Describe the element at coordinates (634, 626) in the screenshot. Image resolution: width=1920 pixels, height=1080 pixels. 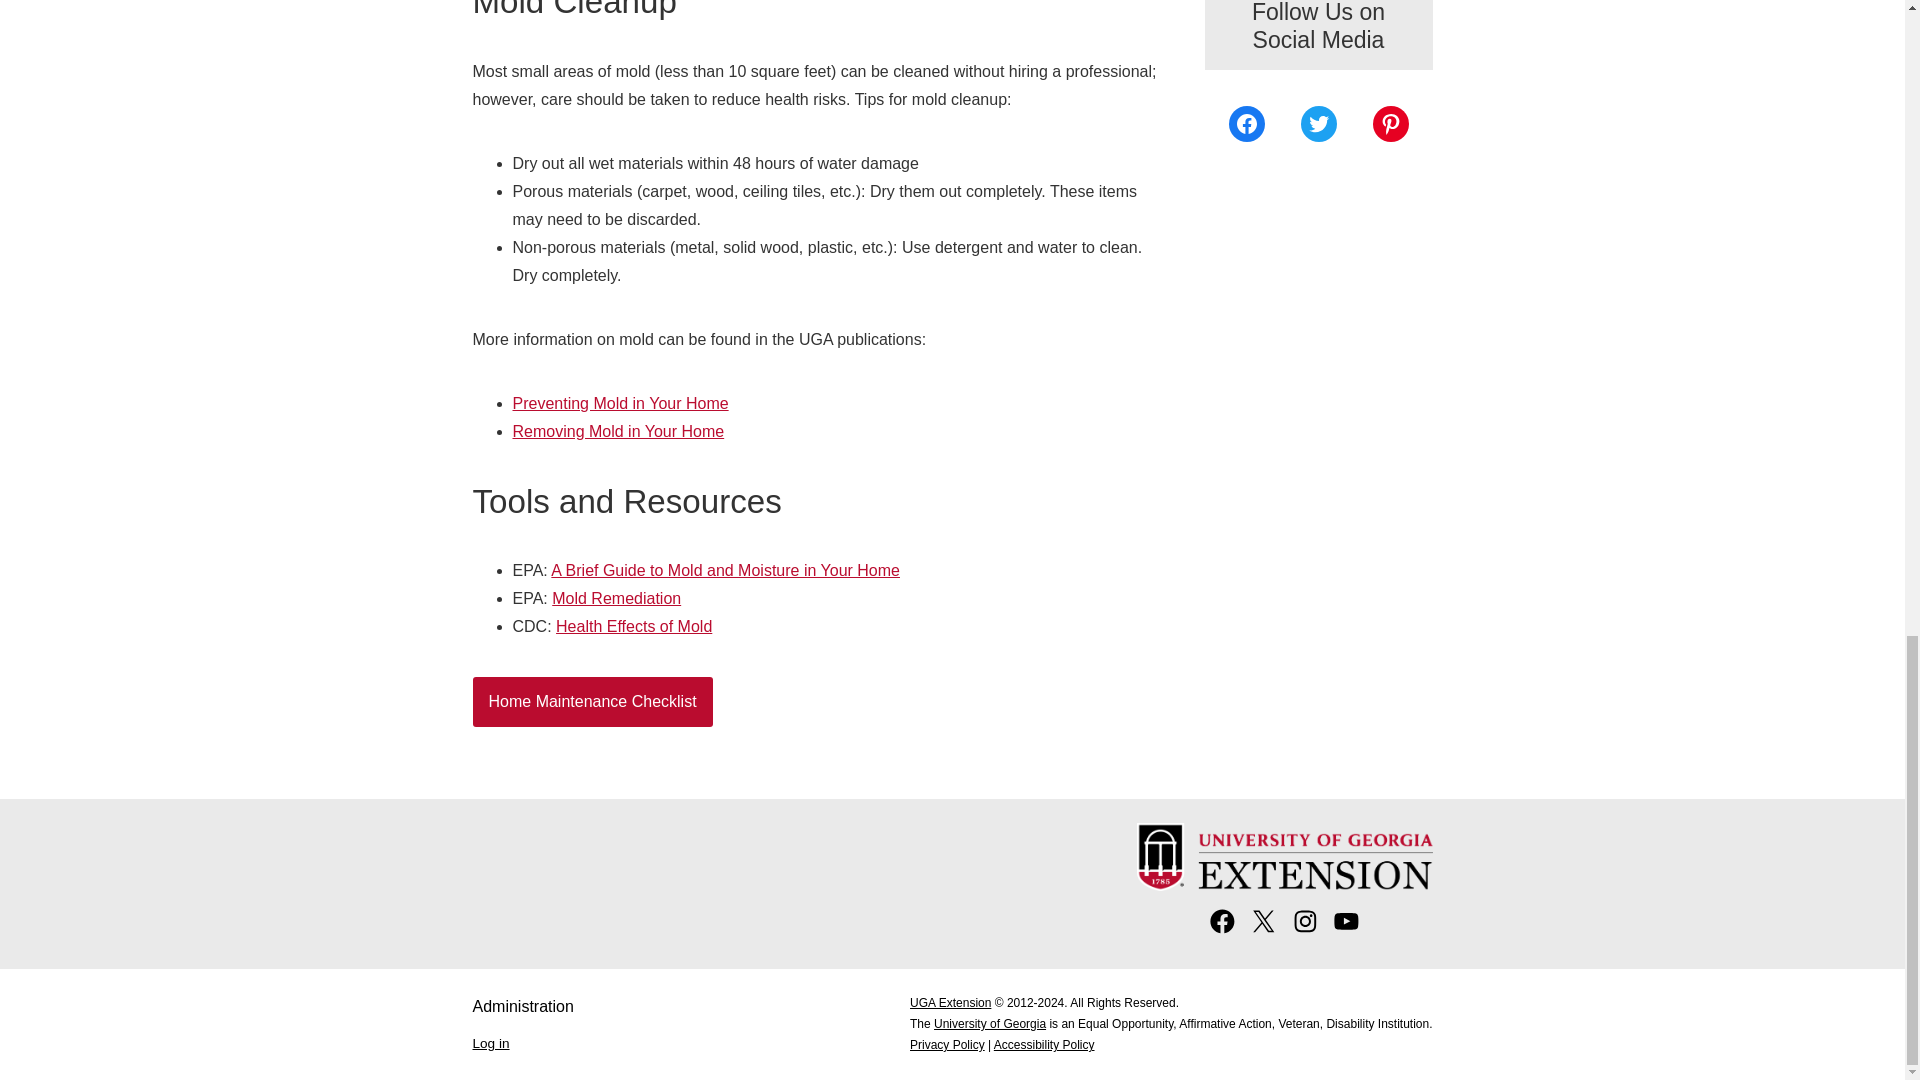
I see `Health Effects of Mold` at that location.